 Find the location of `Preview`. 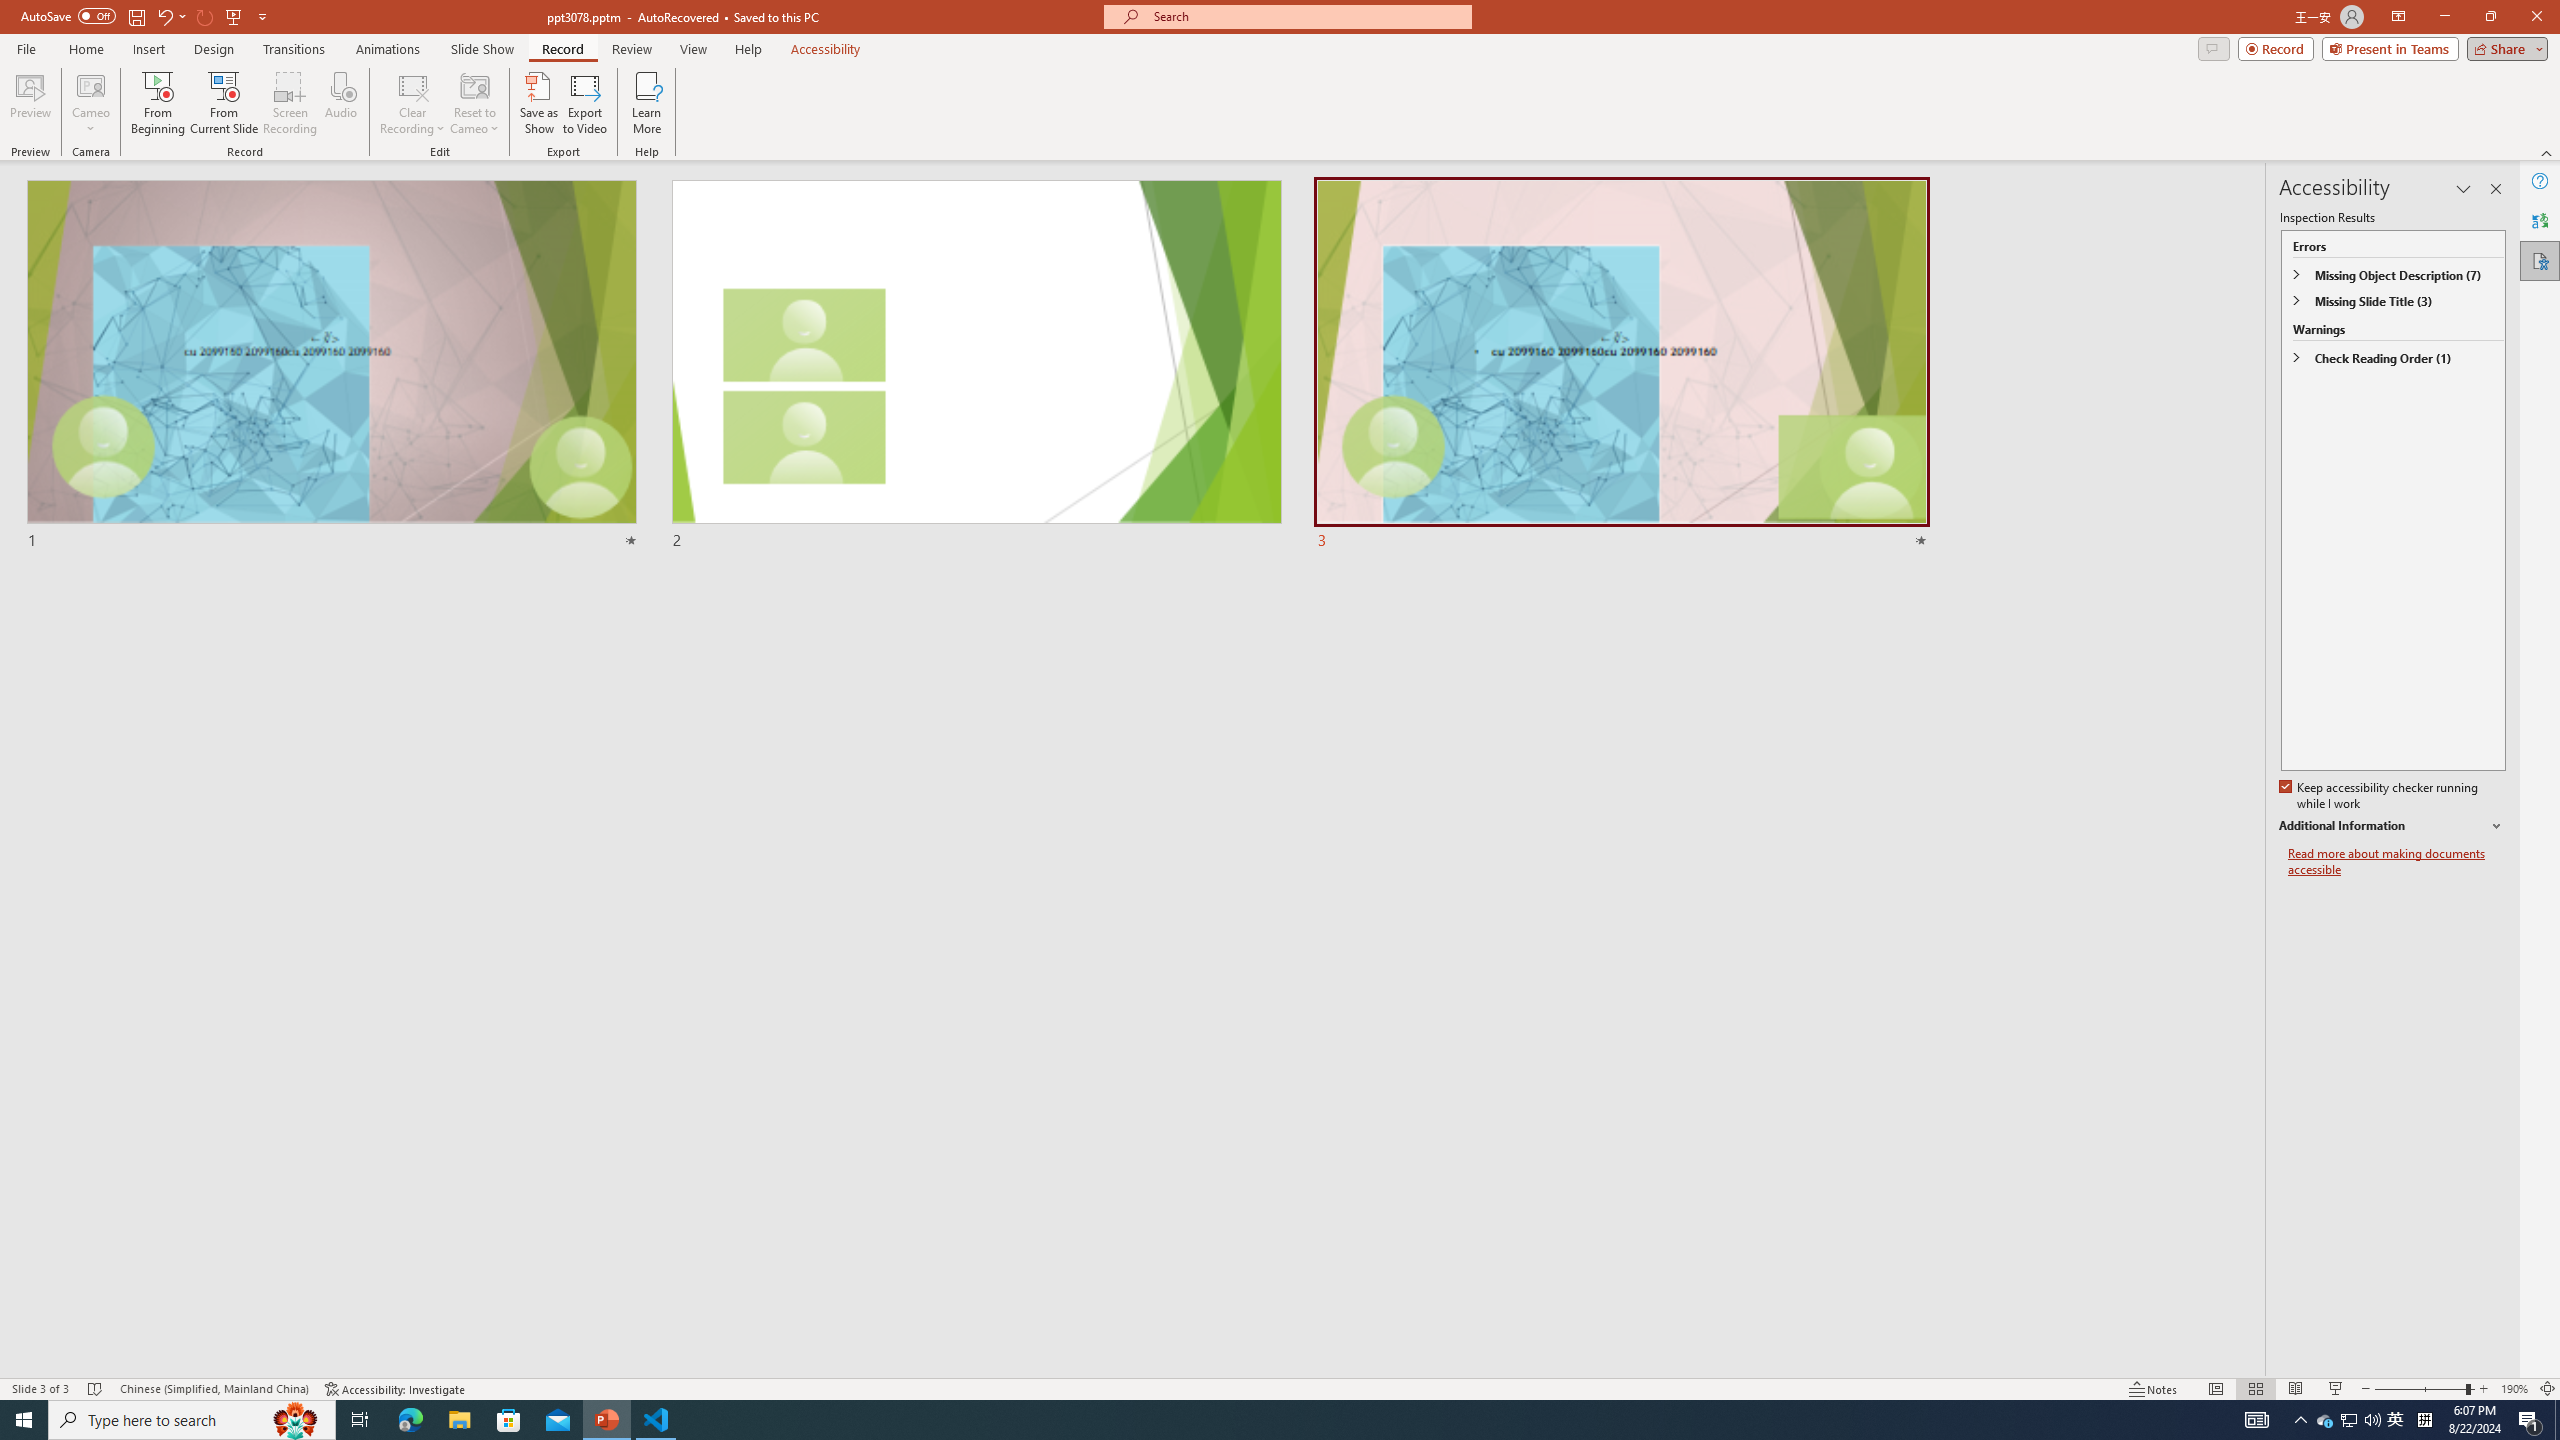

Preview is located at coordinates (30, 103).